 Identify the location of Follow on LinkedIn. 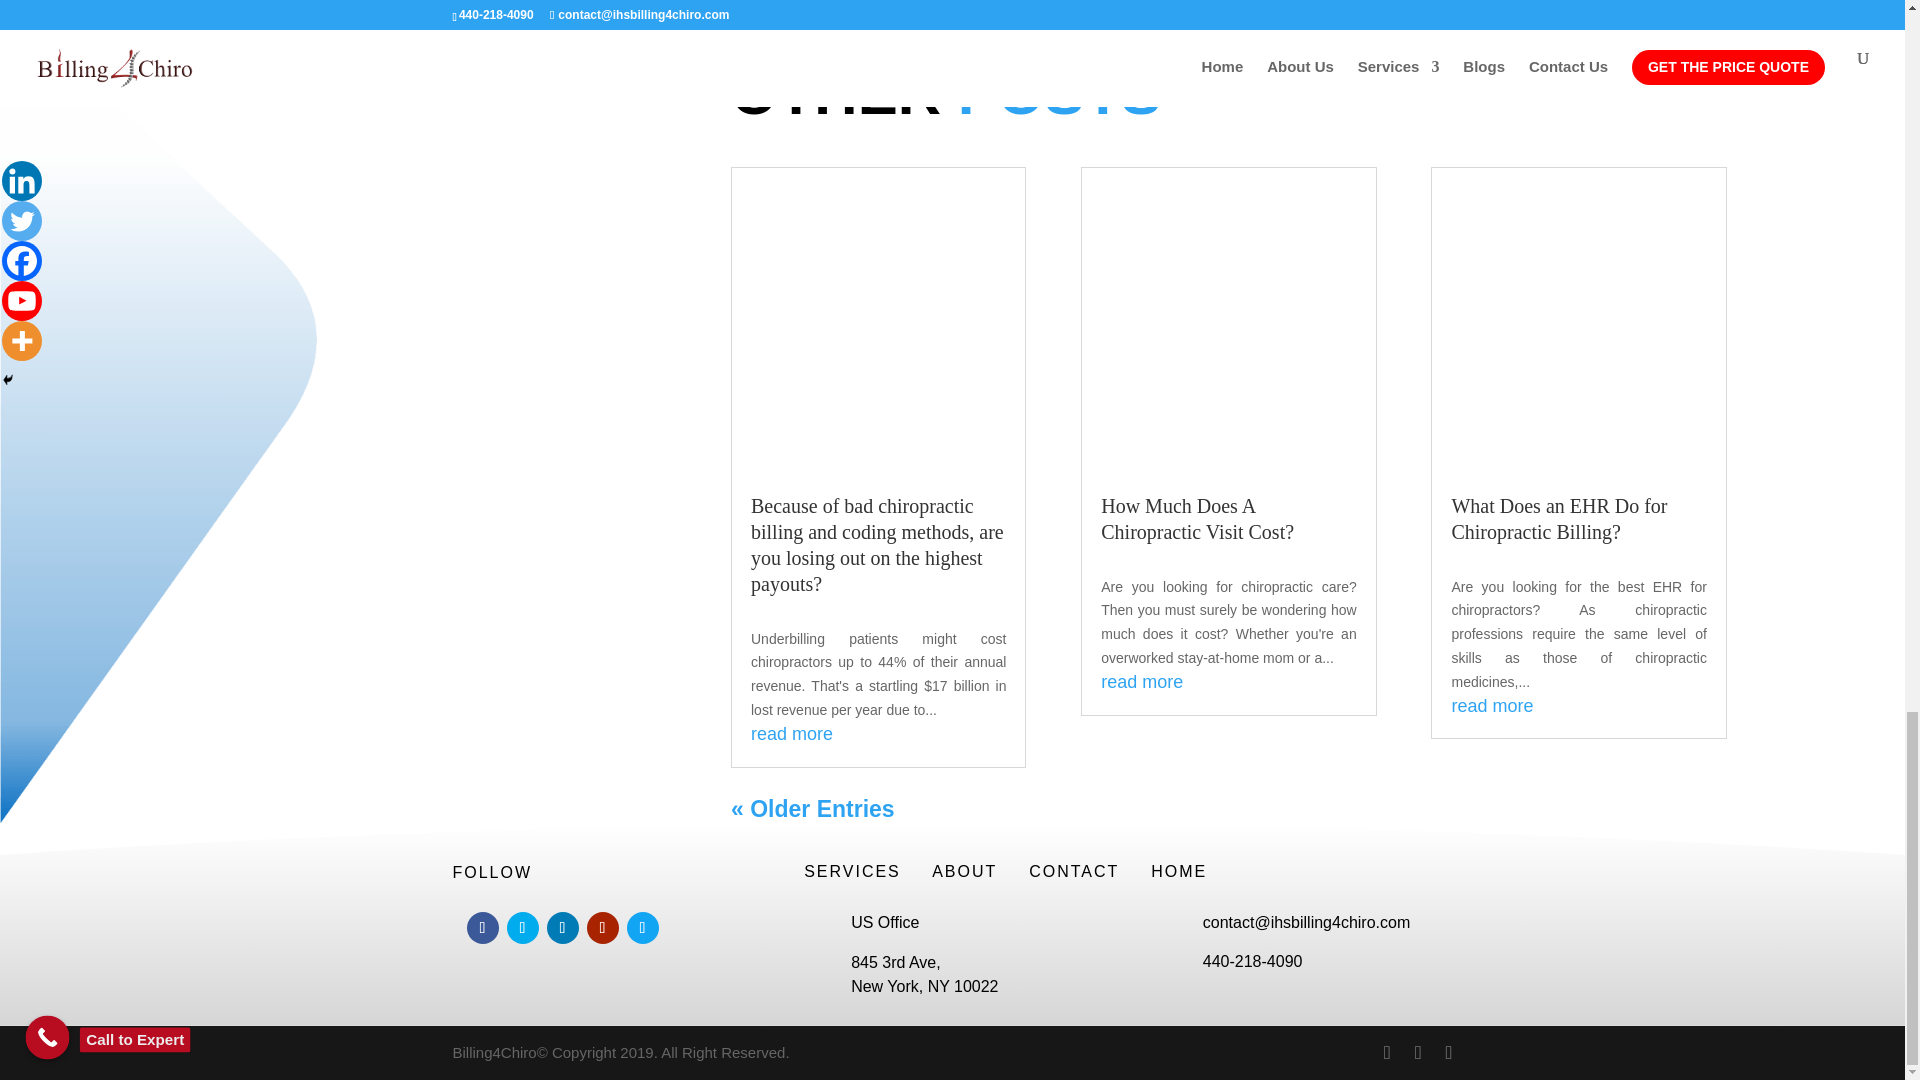
(561, 927).